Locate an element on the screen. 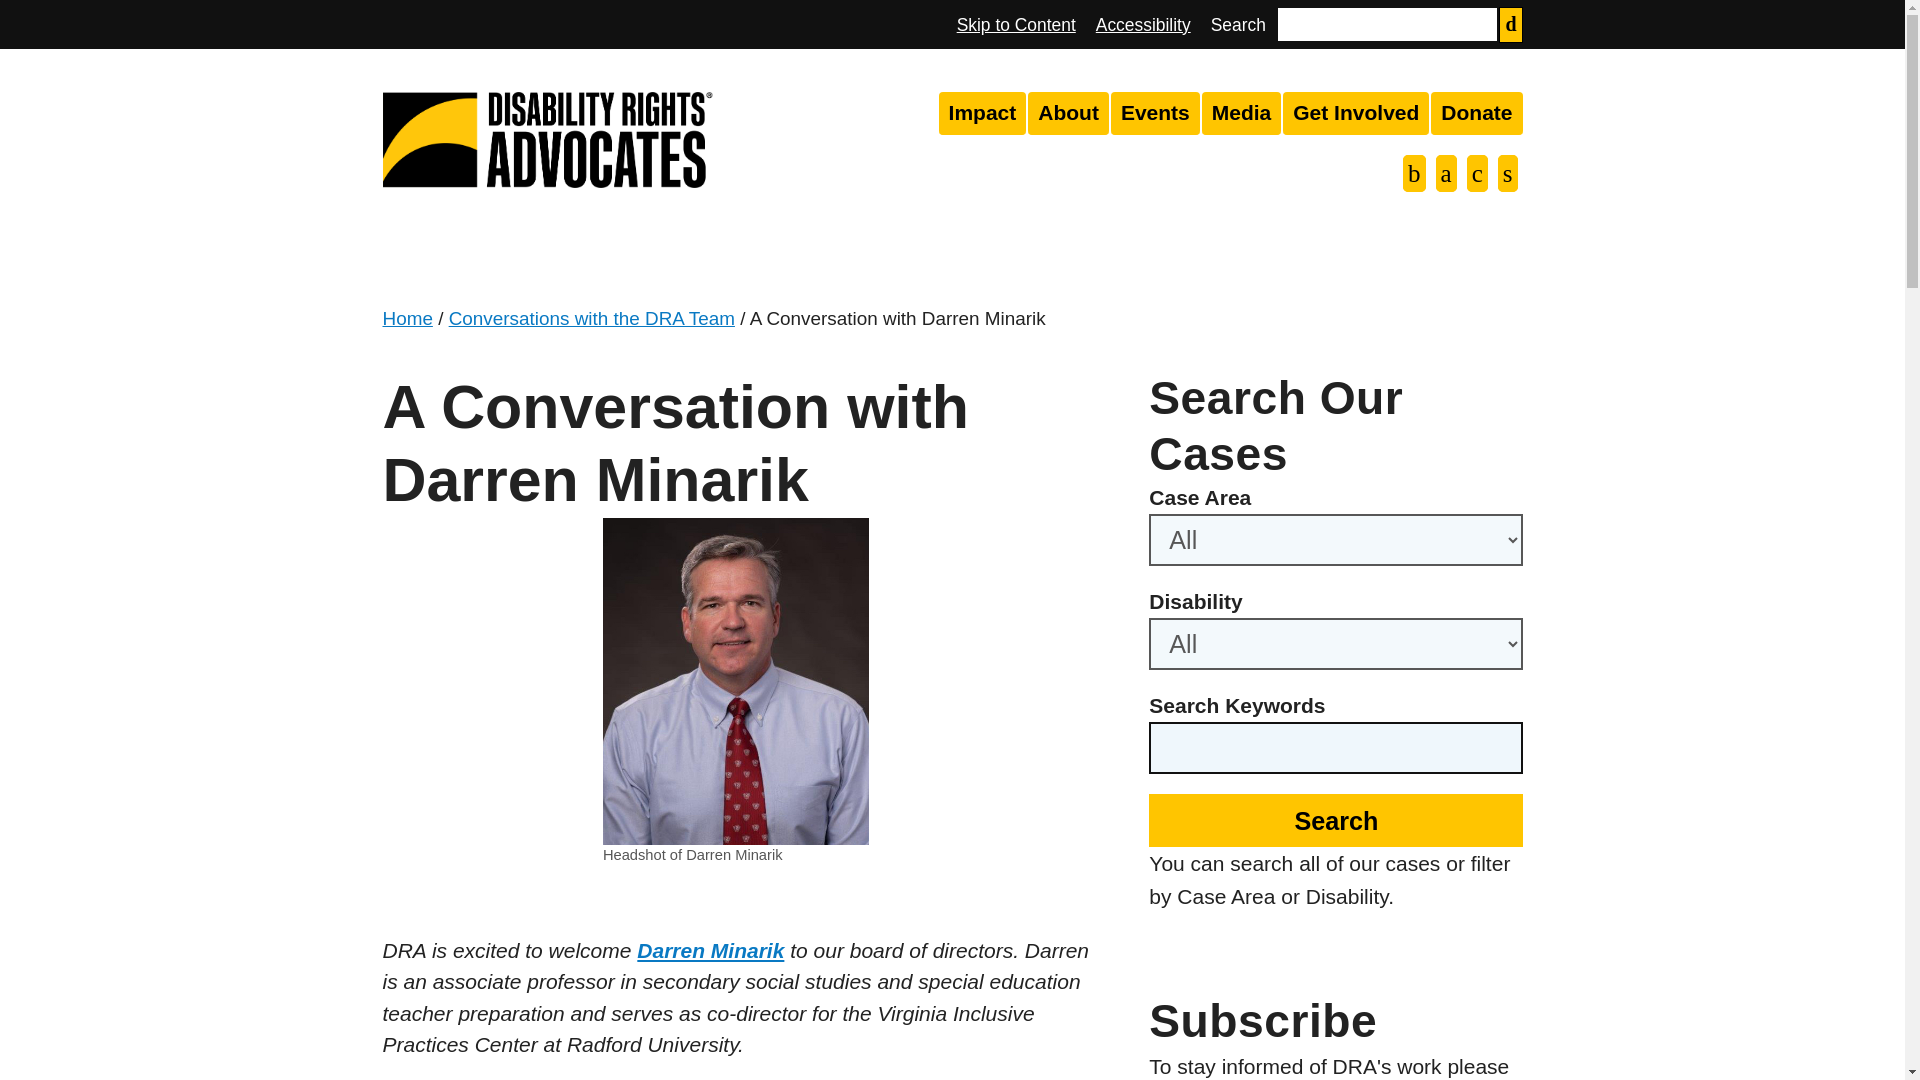 This screenshot has width=1920, height=1080. Accessibility is located at coordinates (1143, 24).